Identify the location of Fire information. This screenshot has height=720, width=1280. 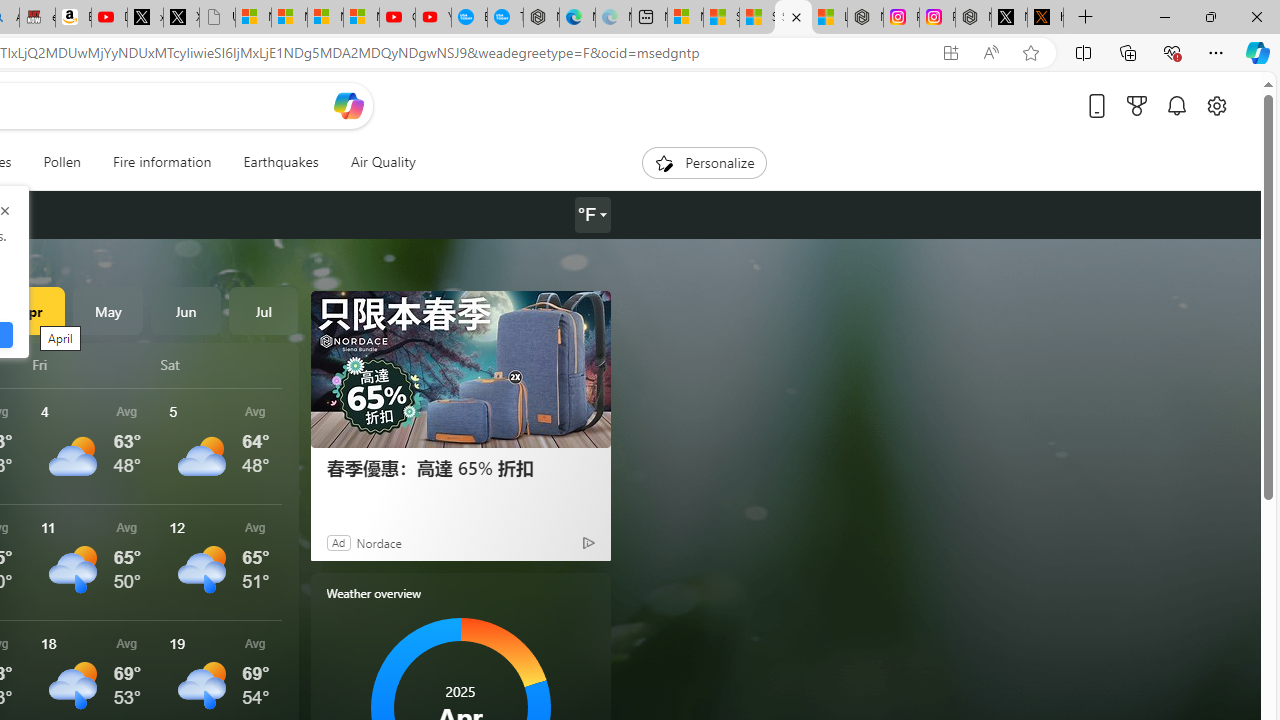
(162, 162).